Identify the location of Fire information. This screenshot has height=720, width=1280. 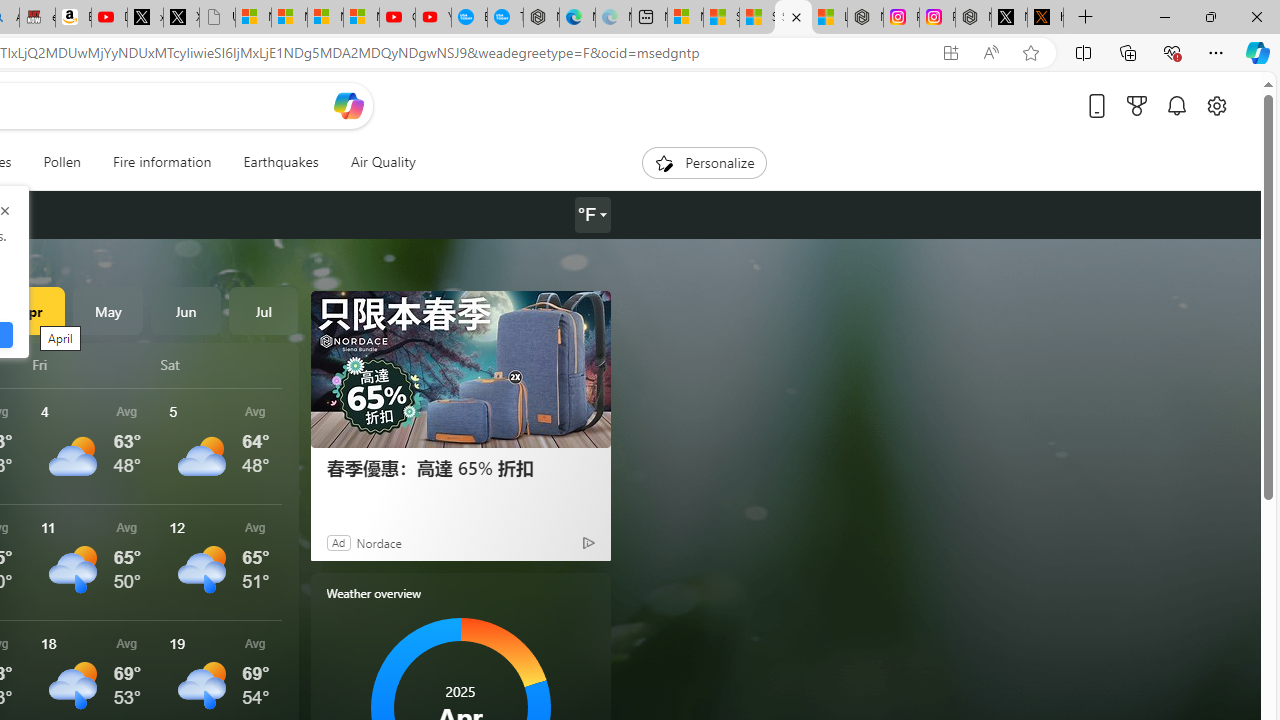
(162, 162).